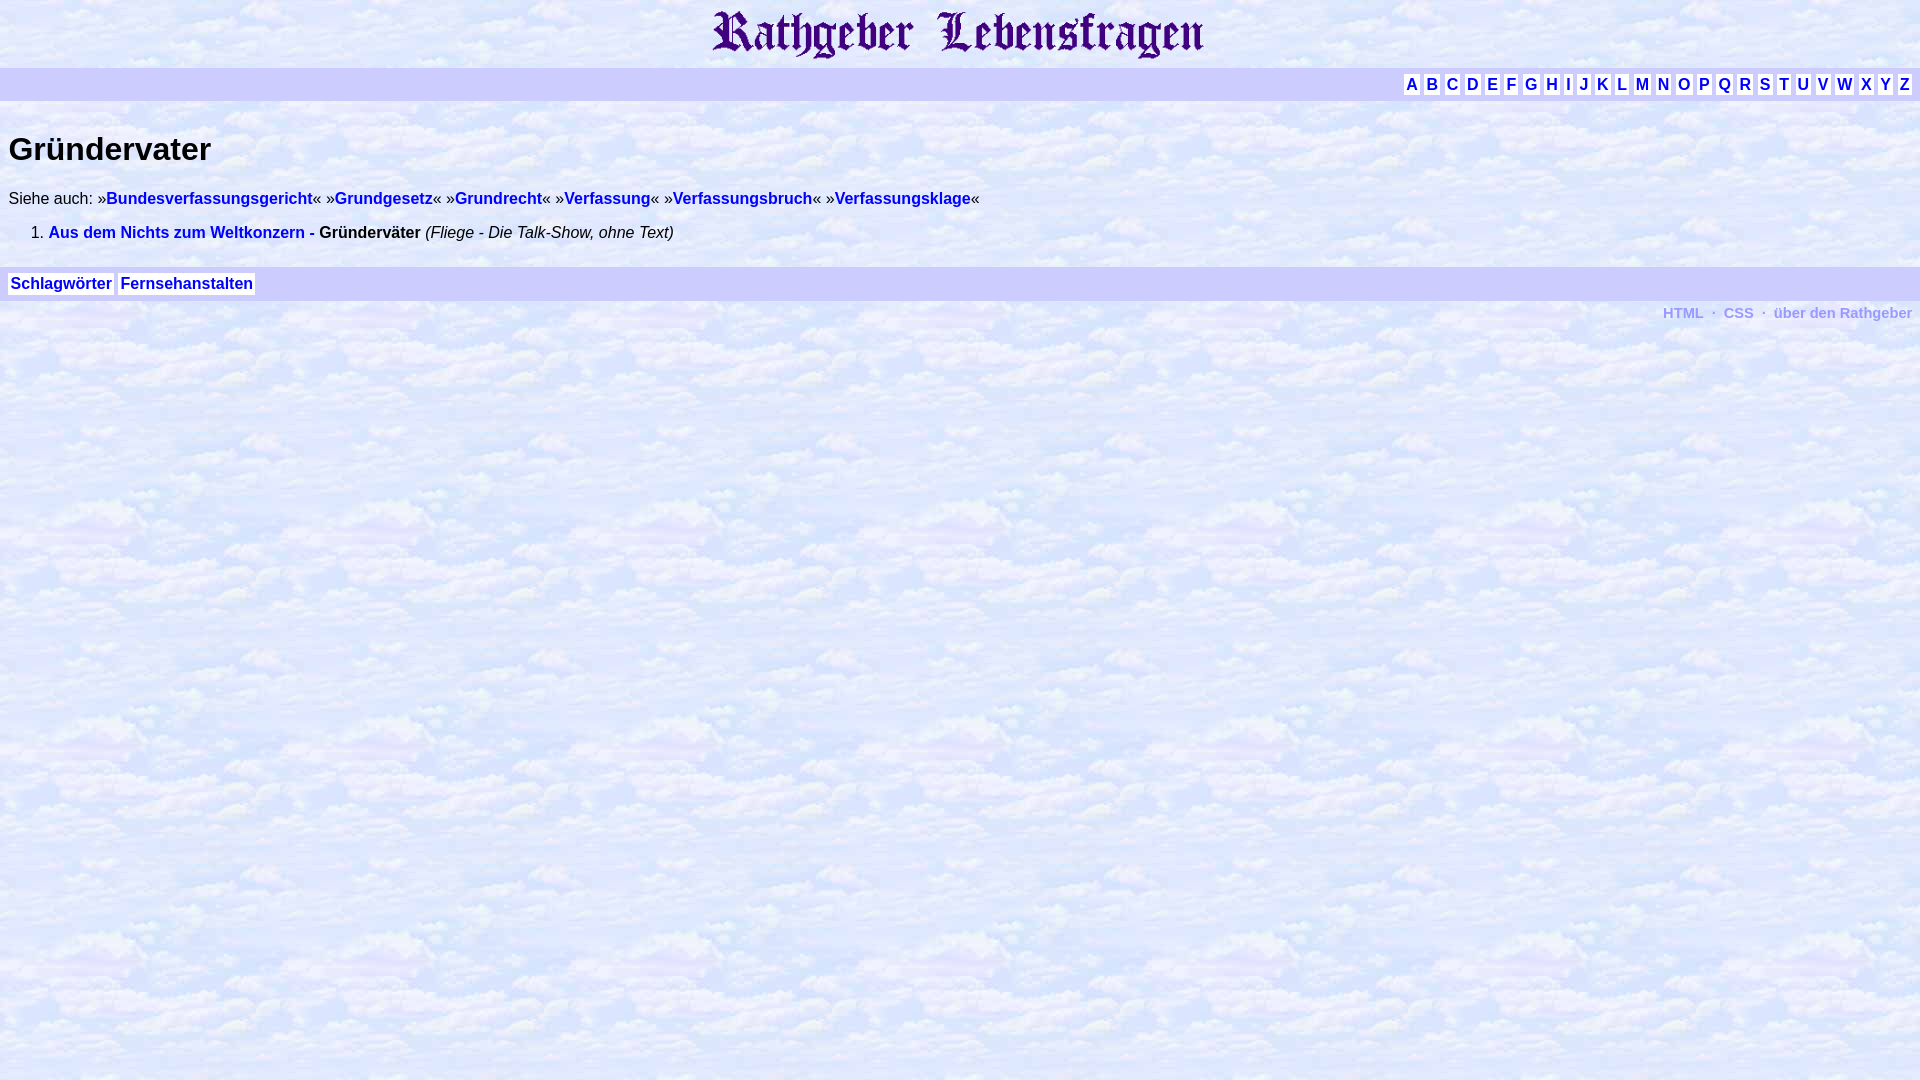 This screenshot has height=1080, width=1920. What do you see at coordinates (186, 284) in the screenshot?
I see `Fernsehanstalten` at bounding box center [186, 284].